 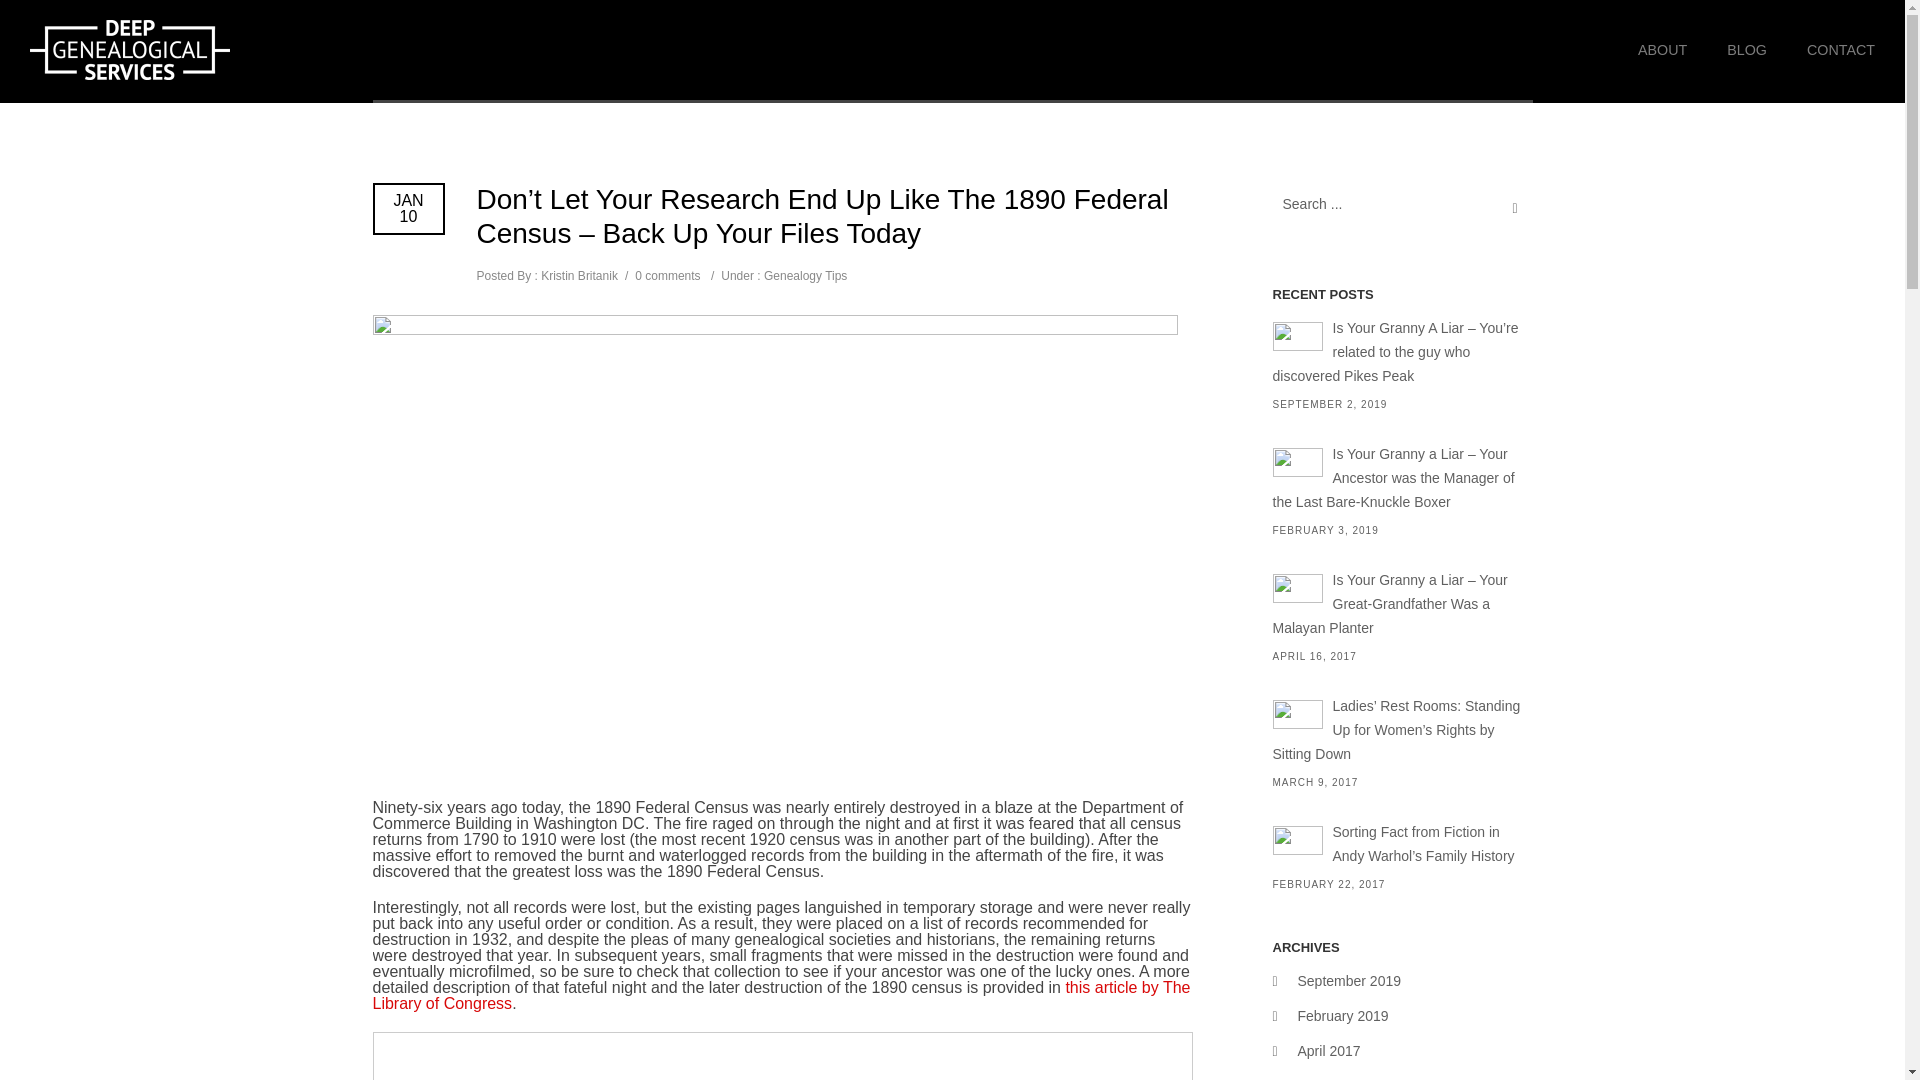 I want to click on CONTACT, so click(x=1831, y=50).